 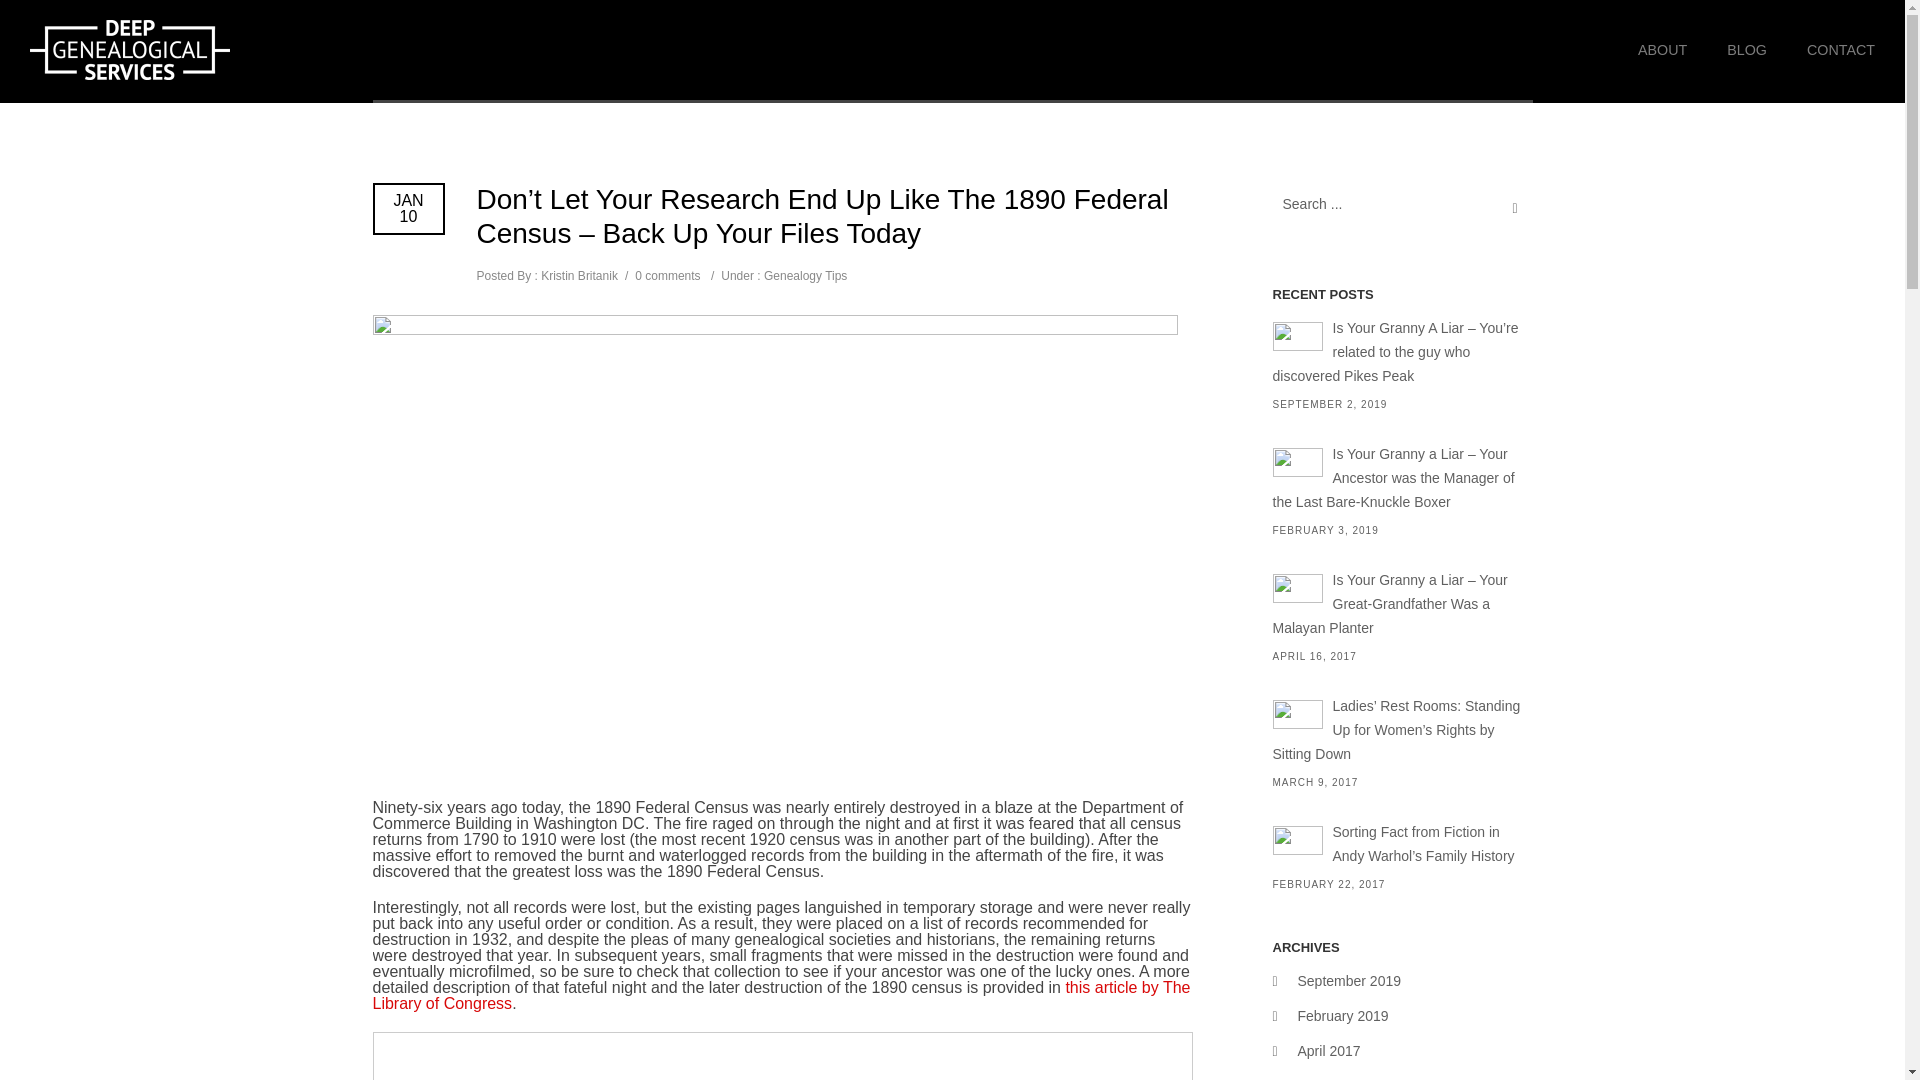 I want to click on CONTACT, so click(x=1831, y=50).